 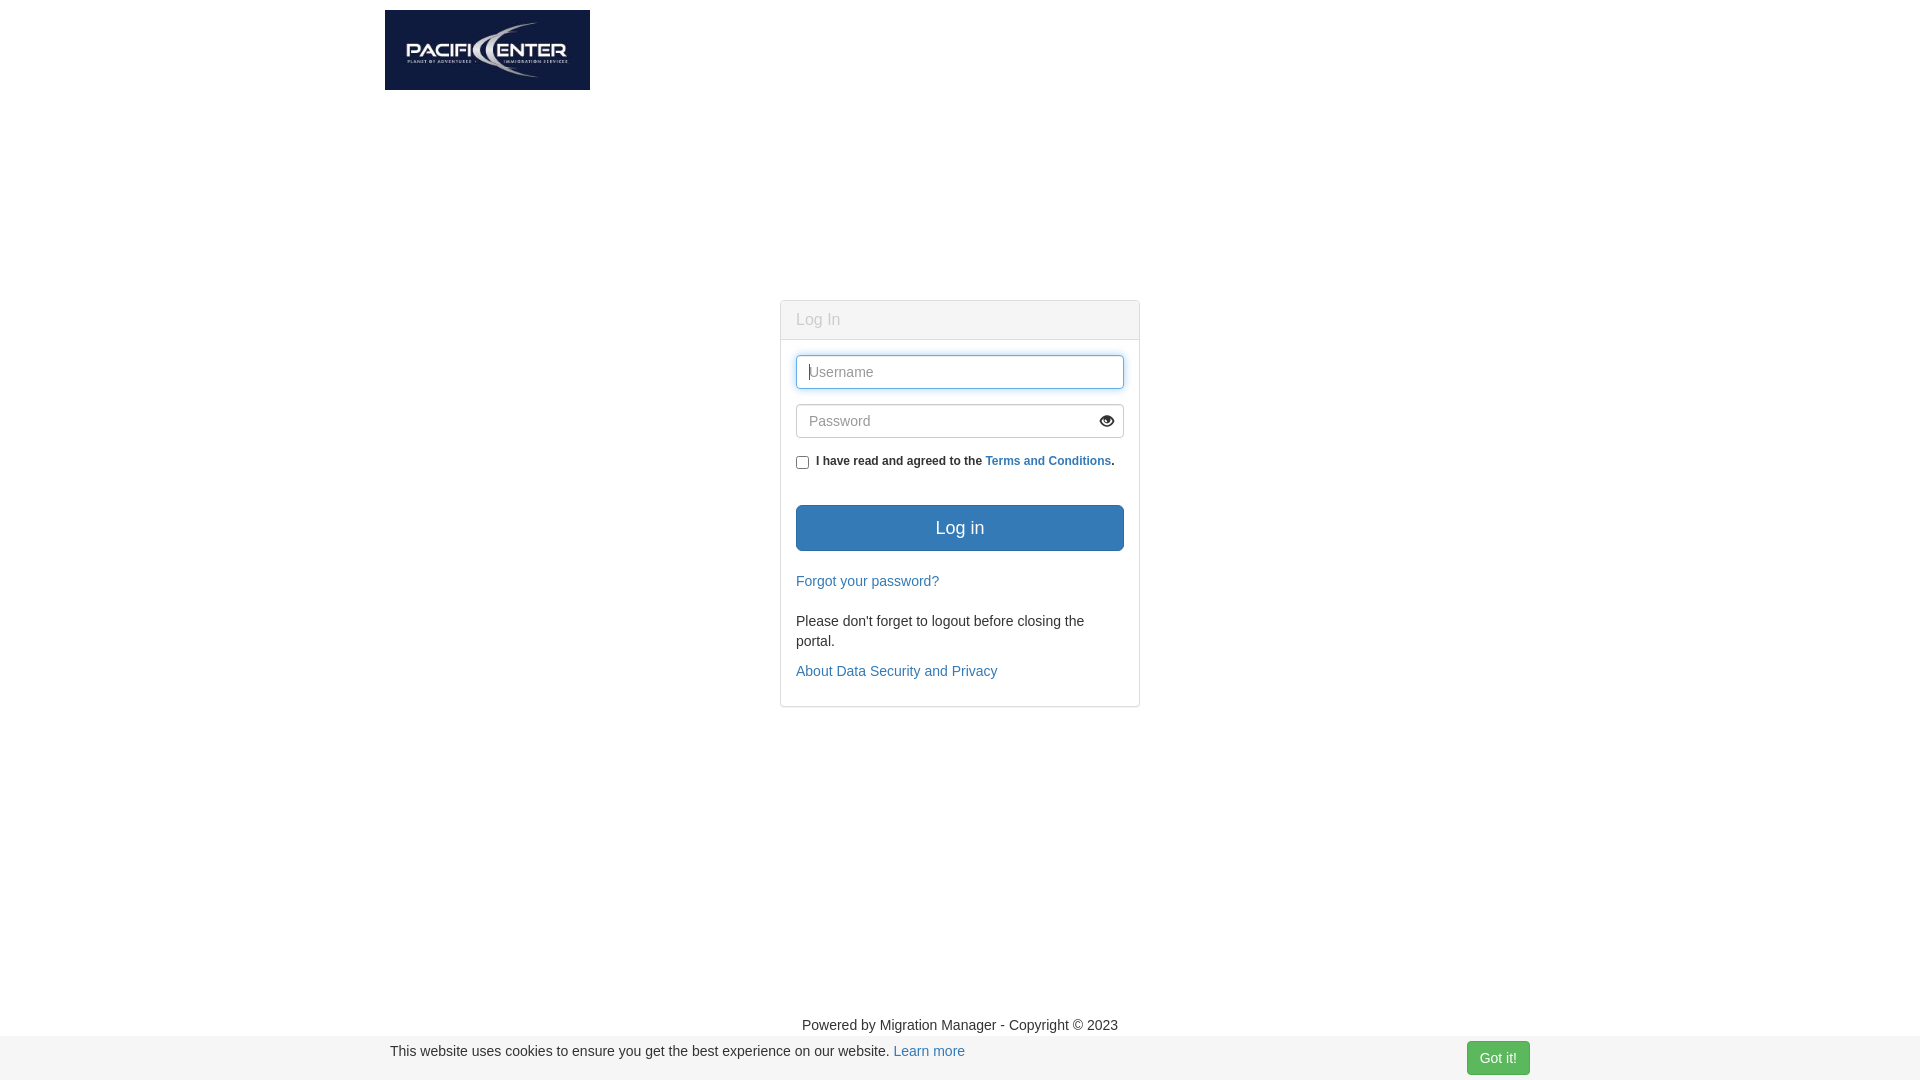 I want to click on Learn more, so click(x=930, y=1051).